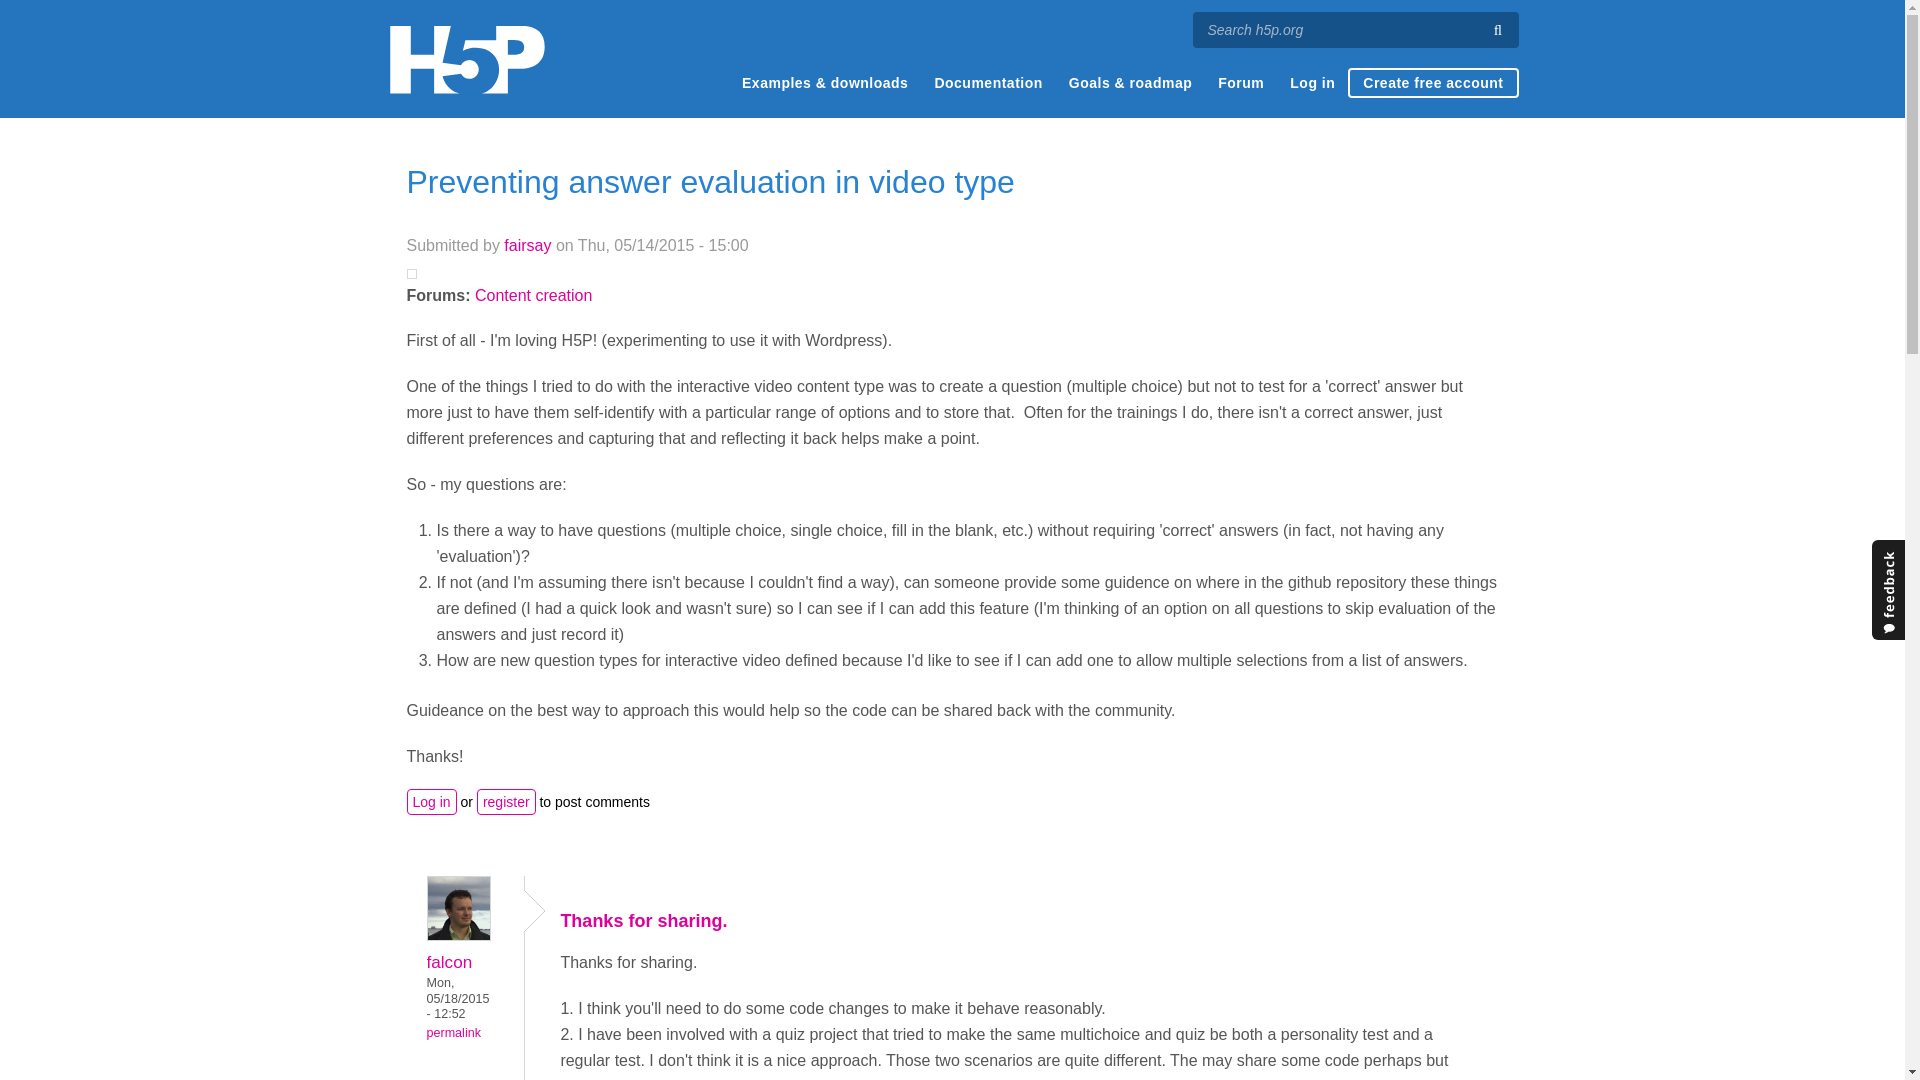 The width and height of the screenshot is (1920, 1080). Describe the element at coordinates (466, 59) in the screenshot. I see `Front page` at that location.